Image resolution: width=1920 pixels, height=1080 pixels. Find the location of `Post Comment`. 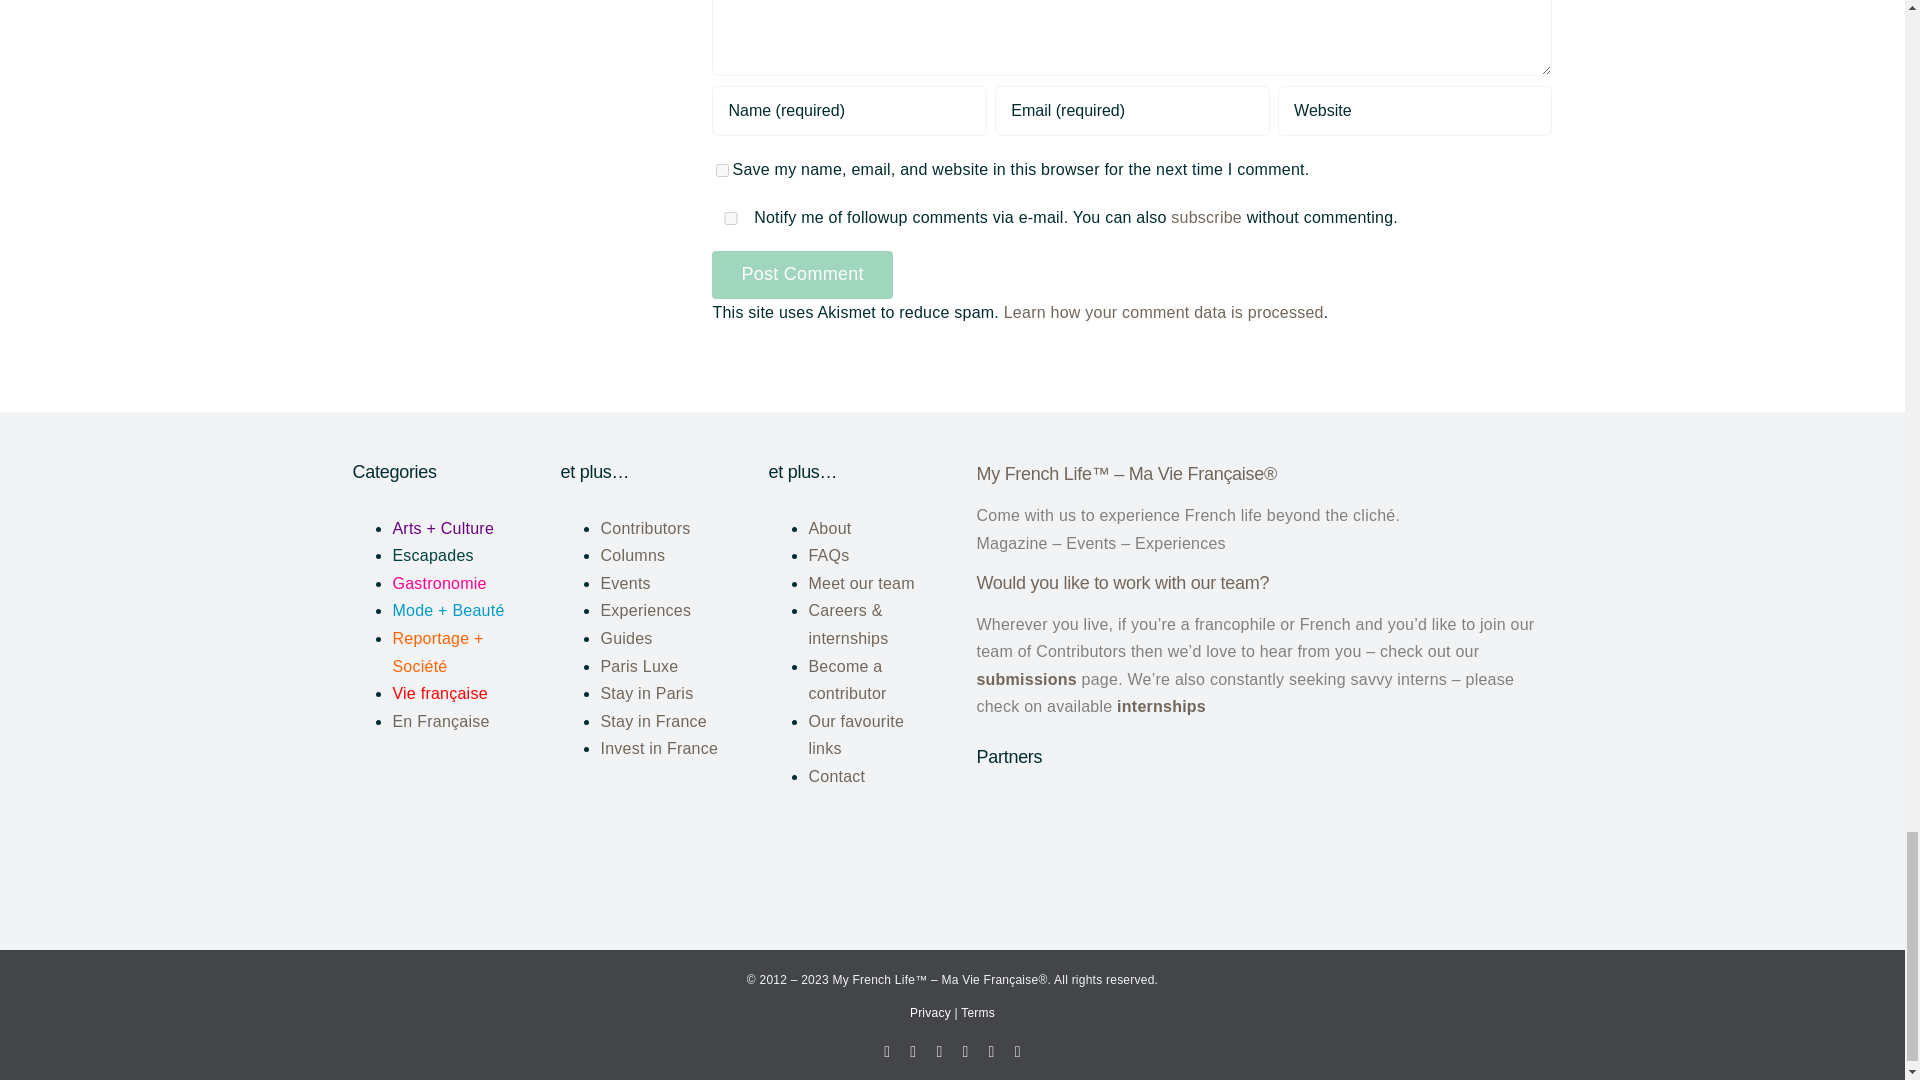

Post Comment is located at coordinates (802, 274).